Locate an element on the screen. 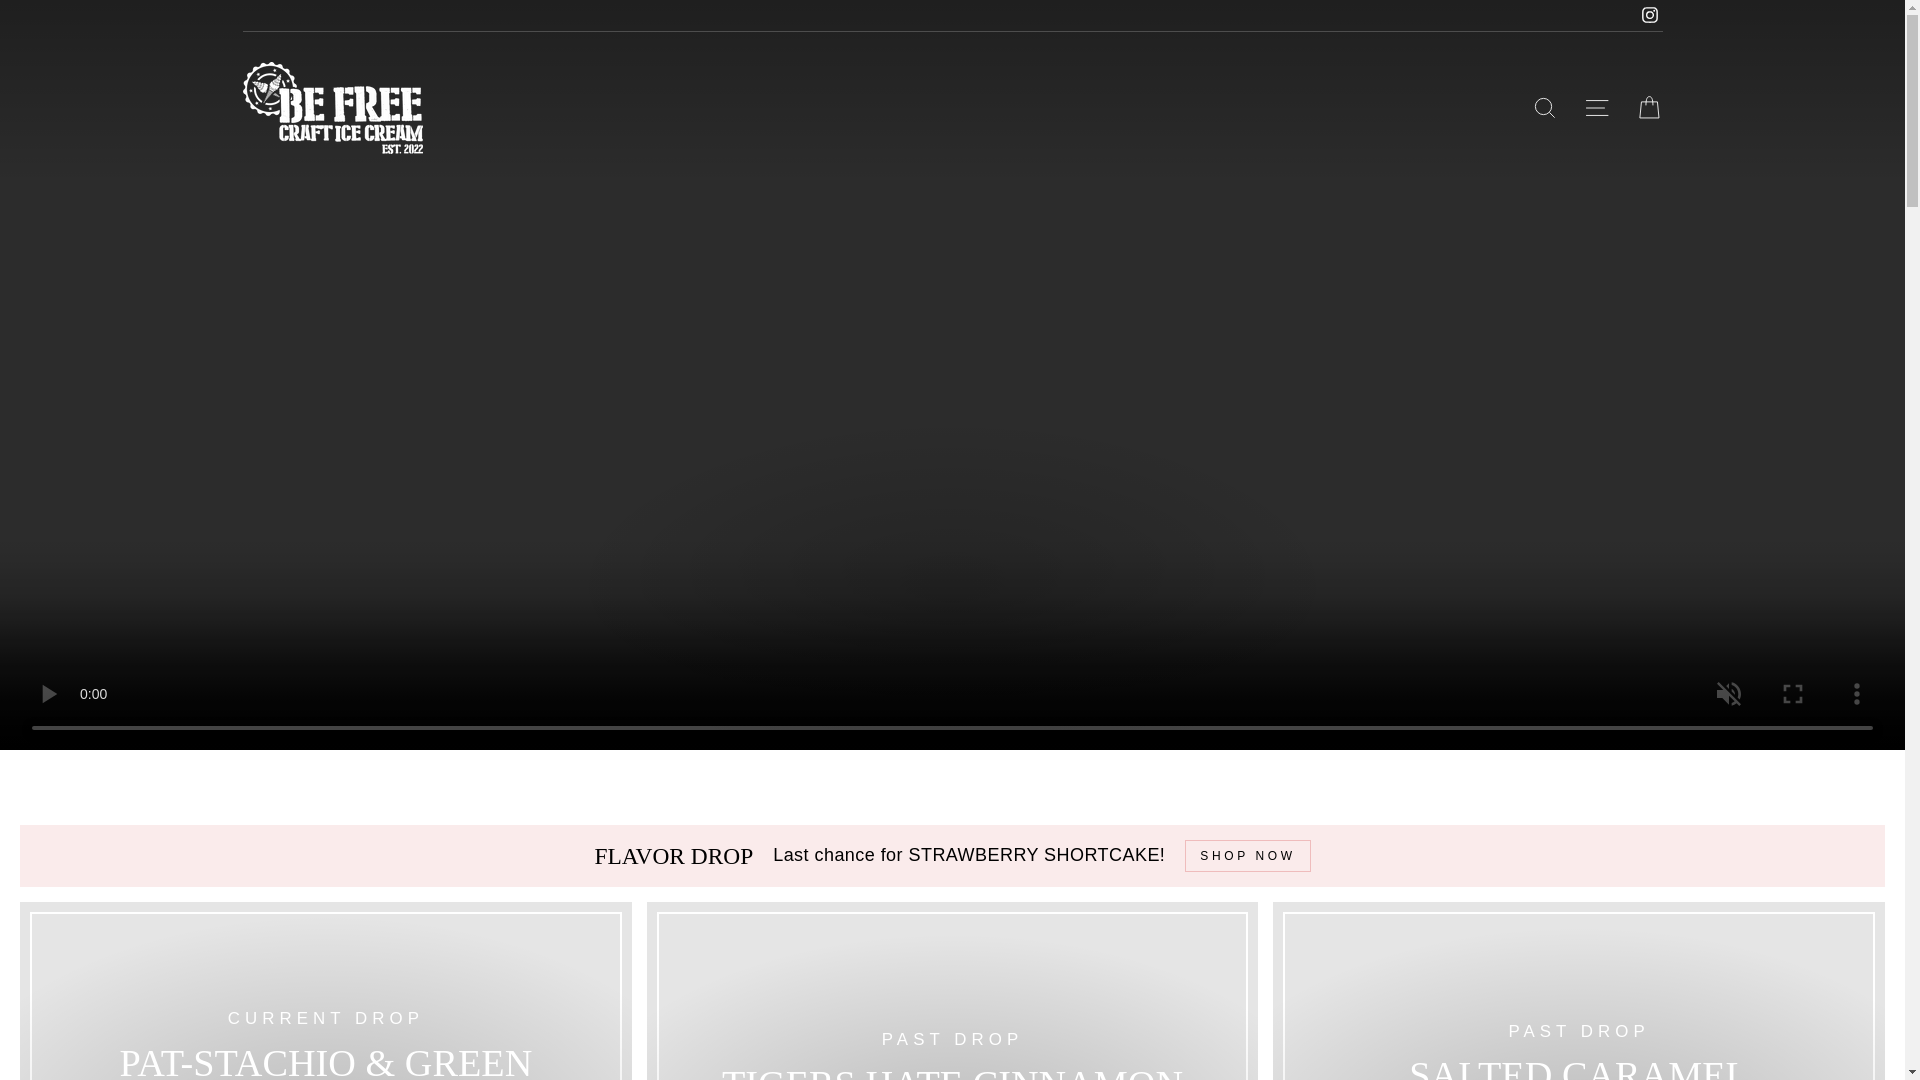 The height and width of the screenshot is (1080, 1920). CART is located at coordinates (1648, 108).